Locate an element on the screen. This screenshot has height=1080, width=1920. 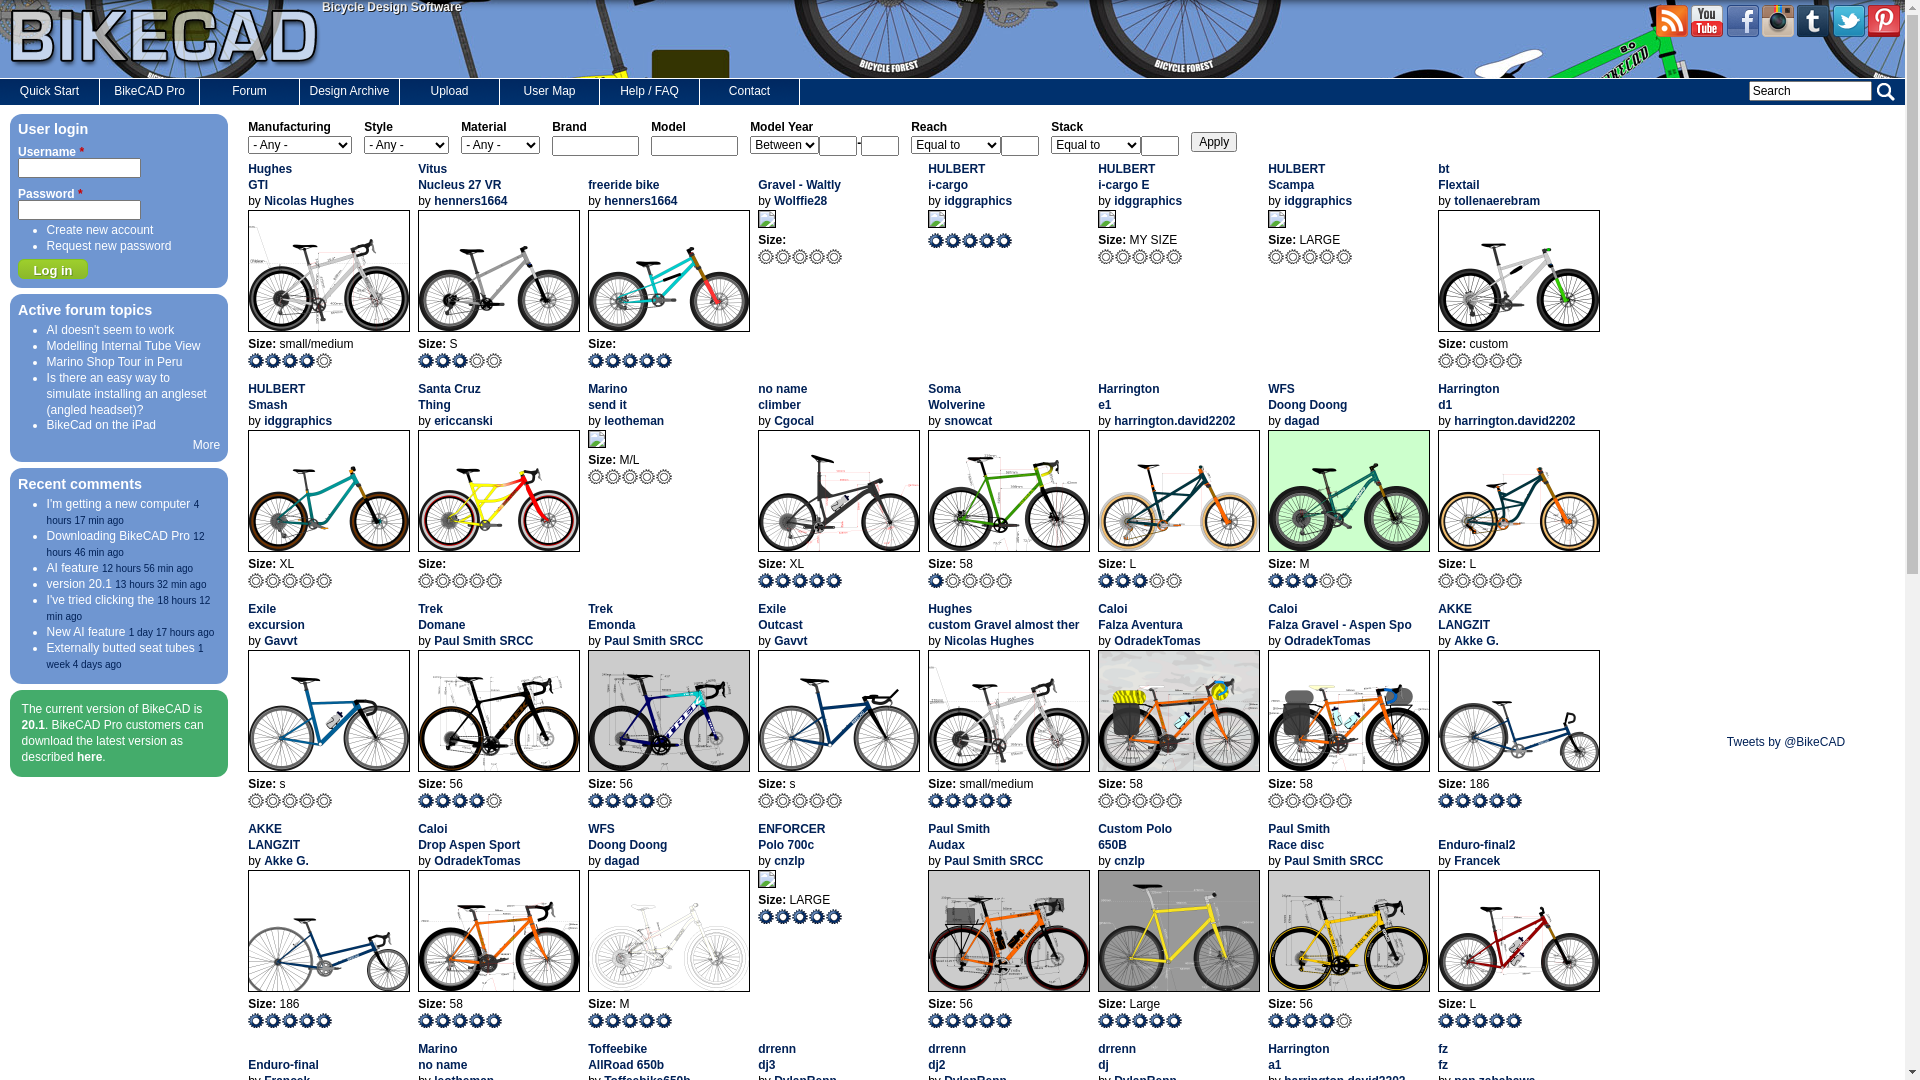
Give Smash 2/5 is located at coordinates (274, 580).